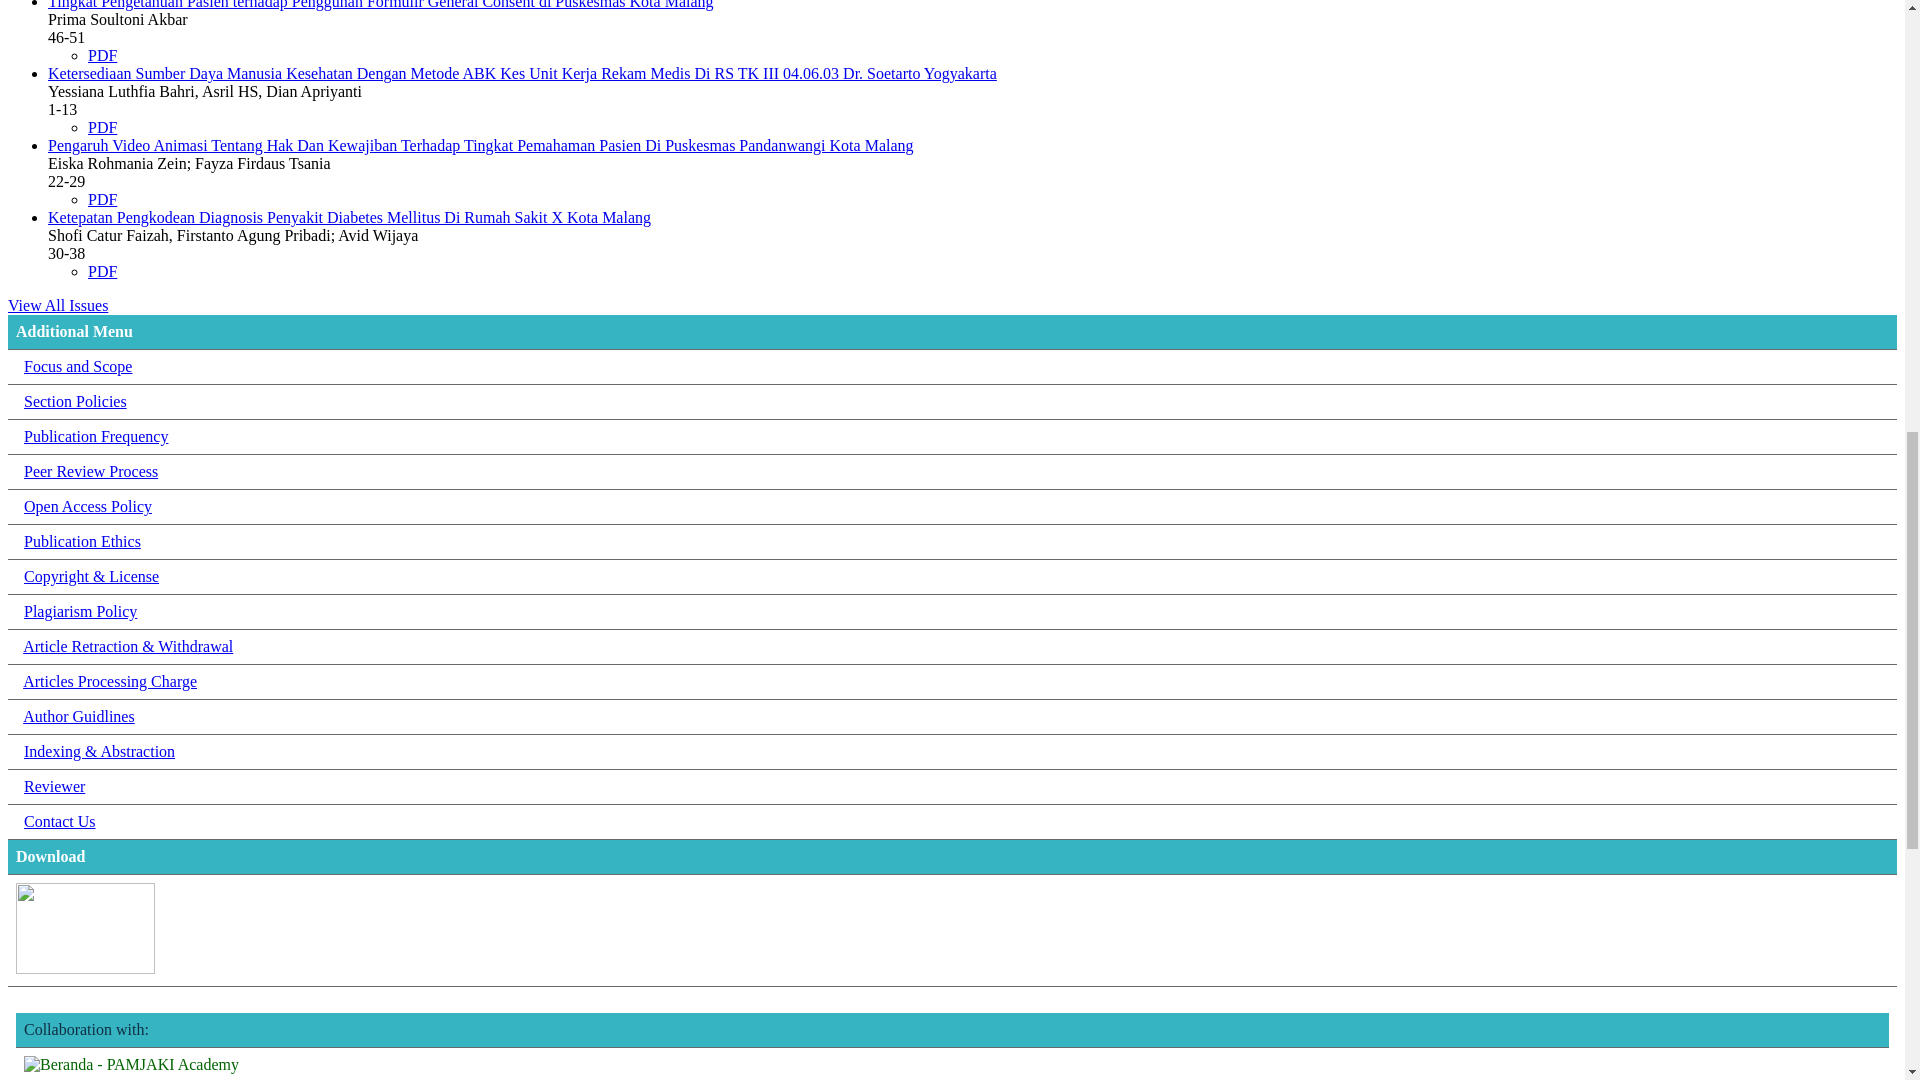  I want to click on PDF, so click(102, 271).